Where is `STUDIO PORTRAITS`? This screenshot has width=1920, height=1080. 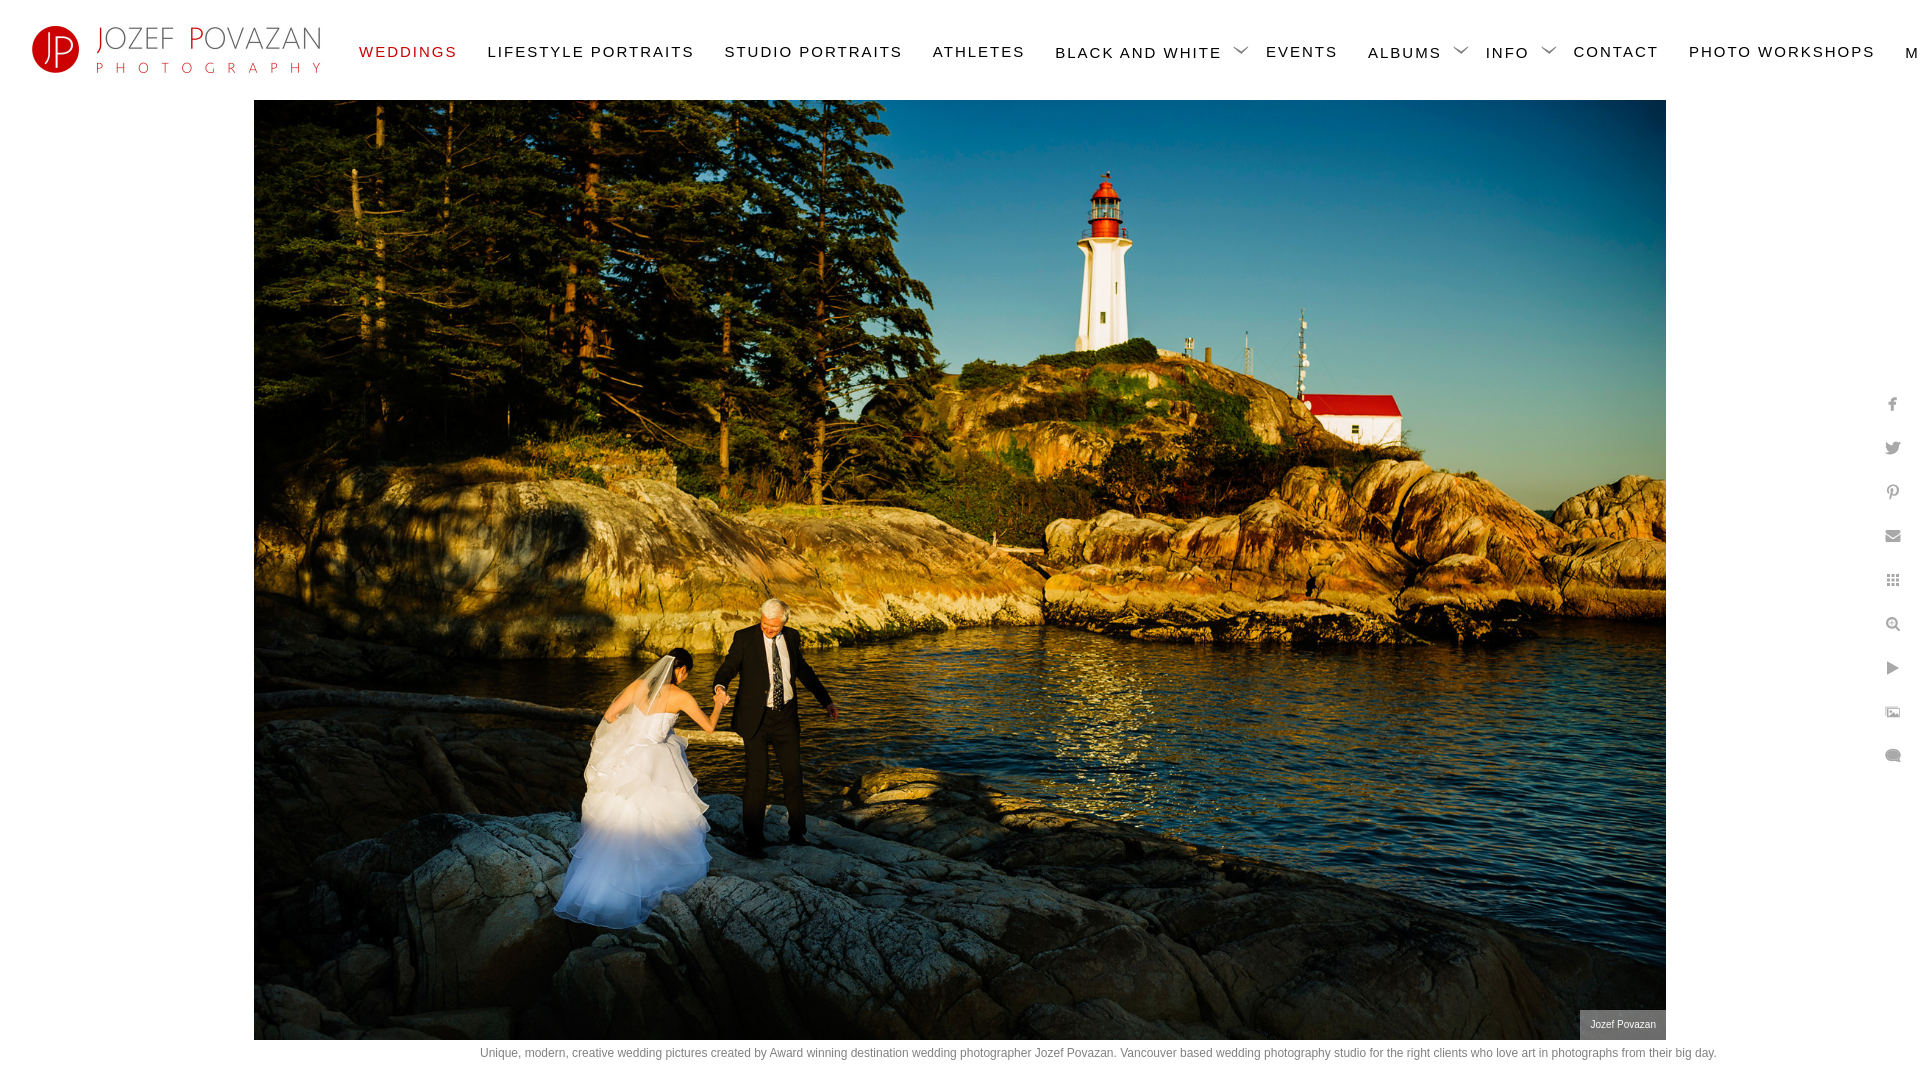 STUDIO PORTRAITS is located at coordinates (812, 50).